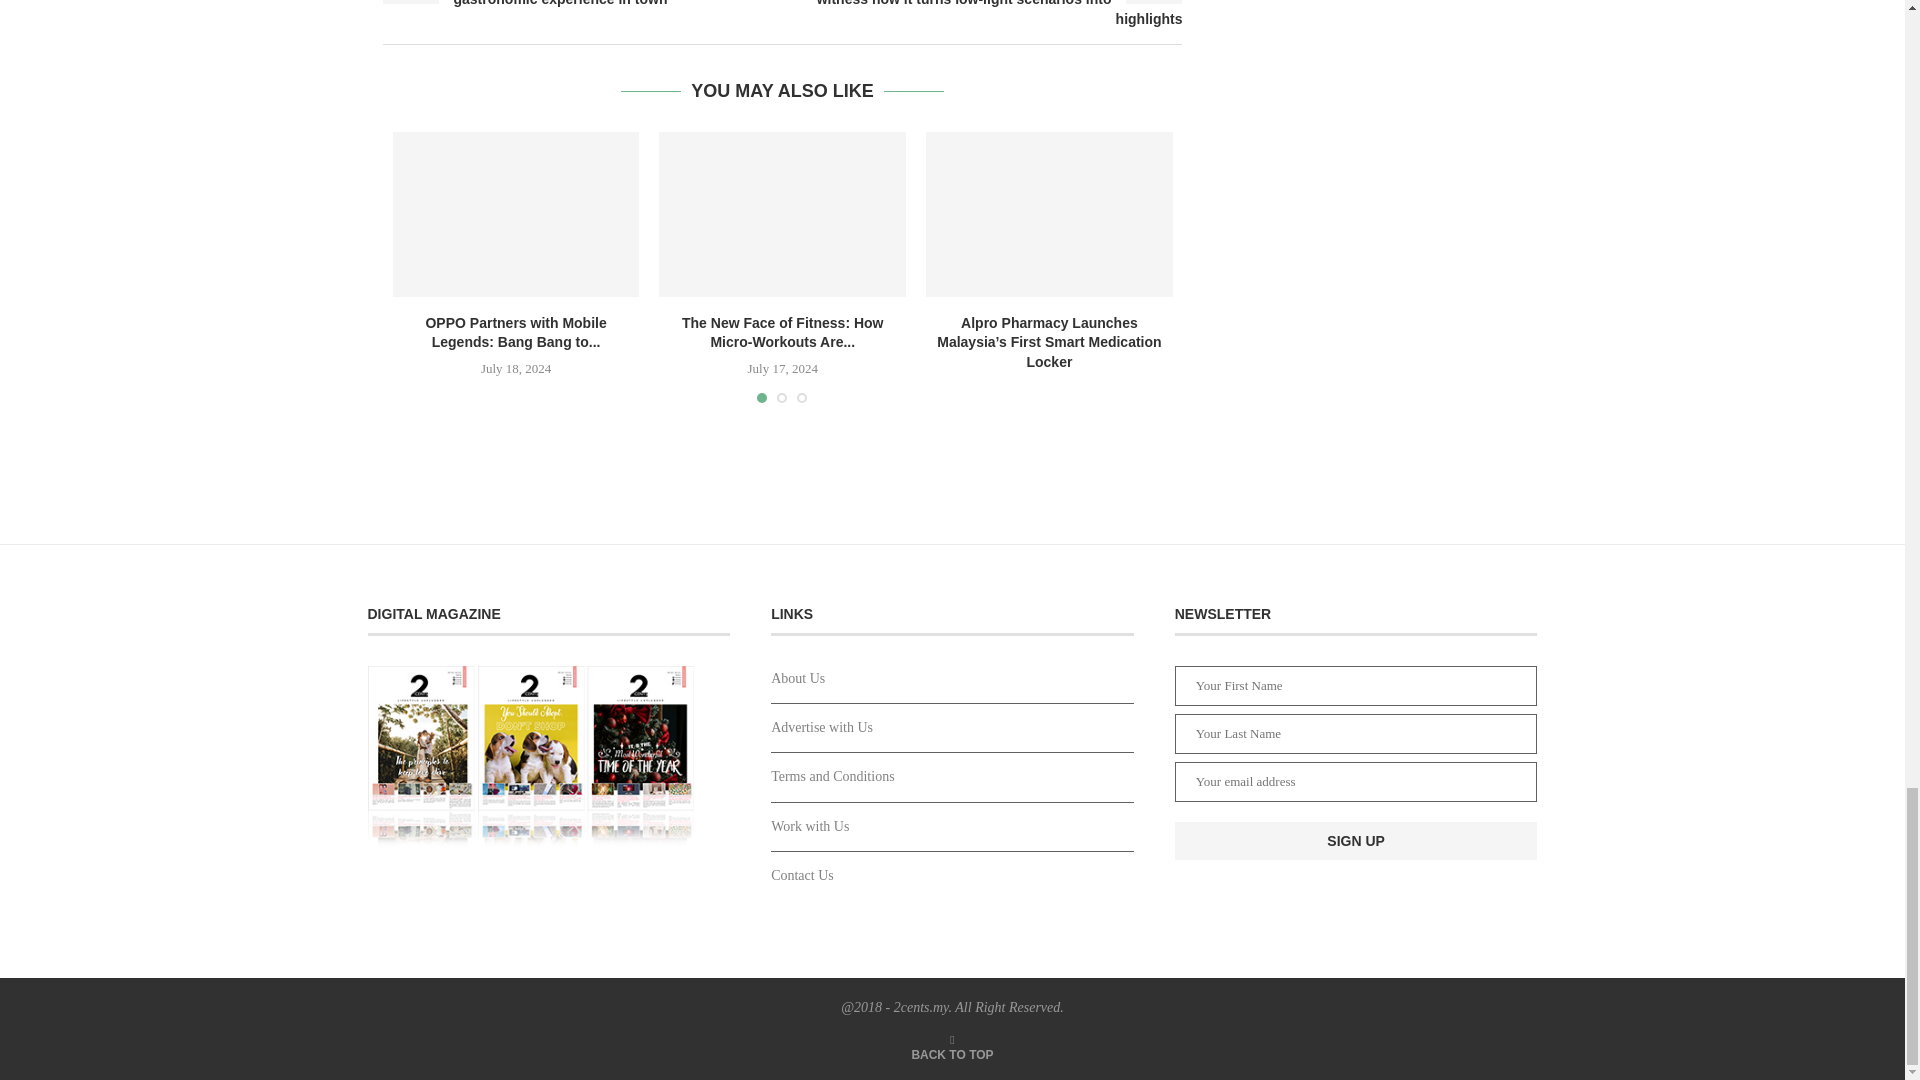 The height and width of the screenshot is (1080, 1920). I want to click on Sign up, so click(1356, 840).